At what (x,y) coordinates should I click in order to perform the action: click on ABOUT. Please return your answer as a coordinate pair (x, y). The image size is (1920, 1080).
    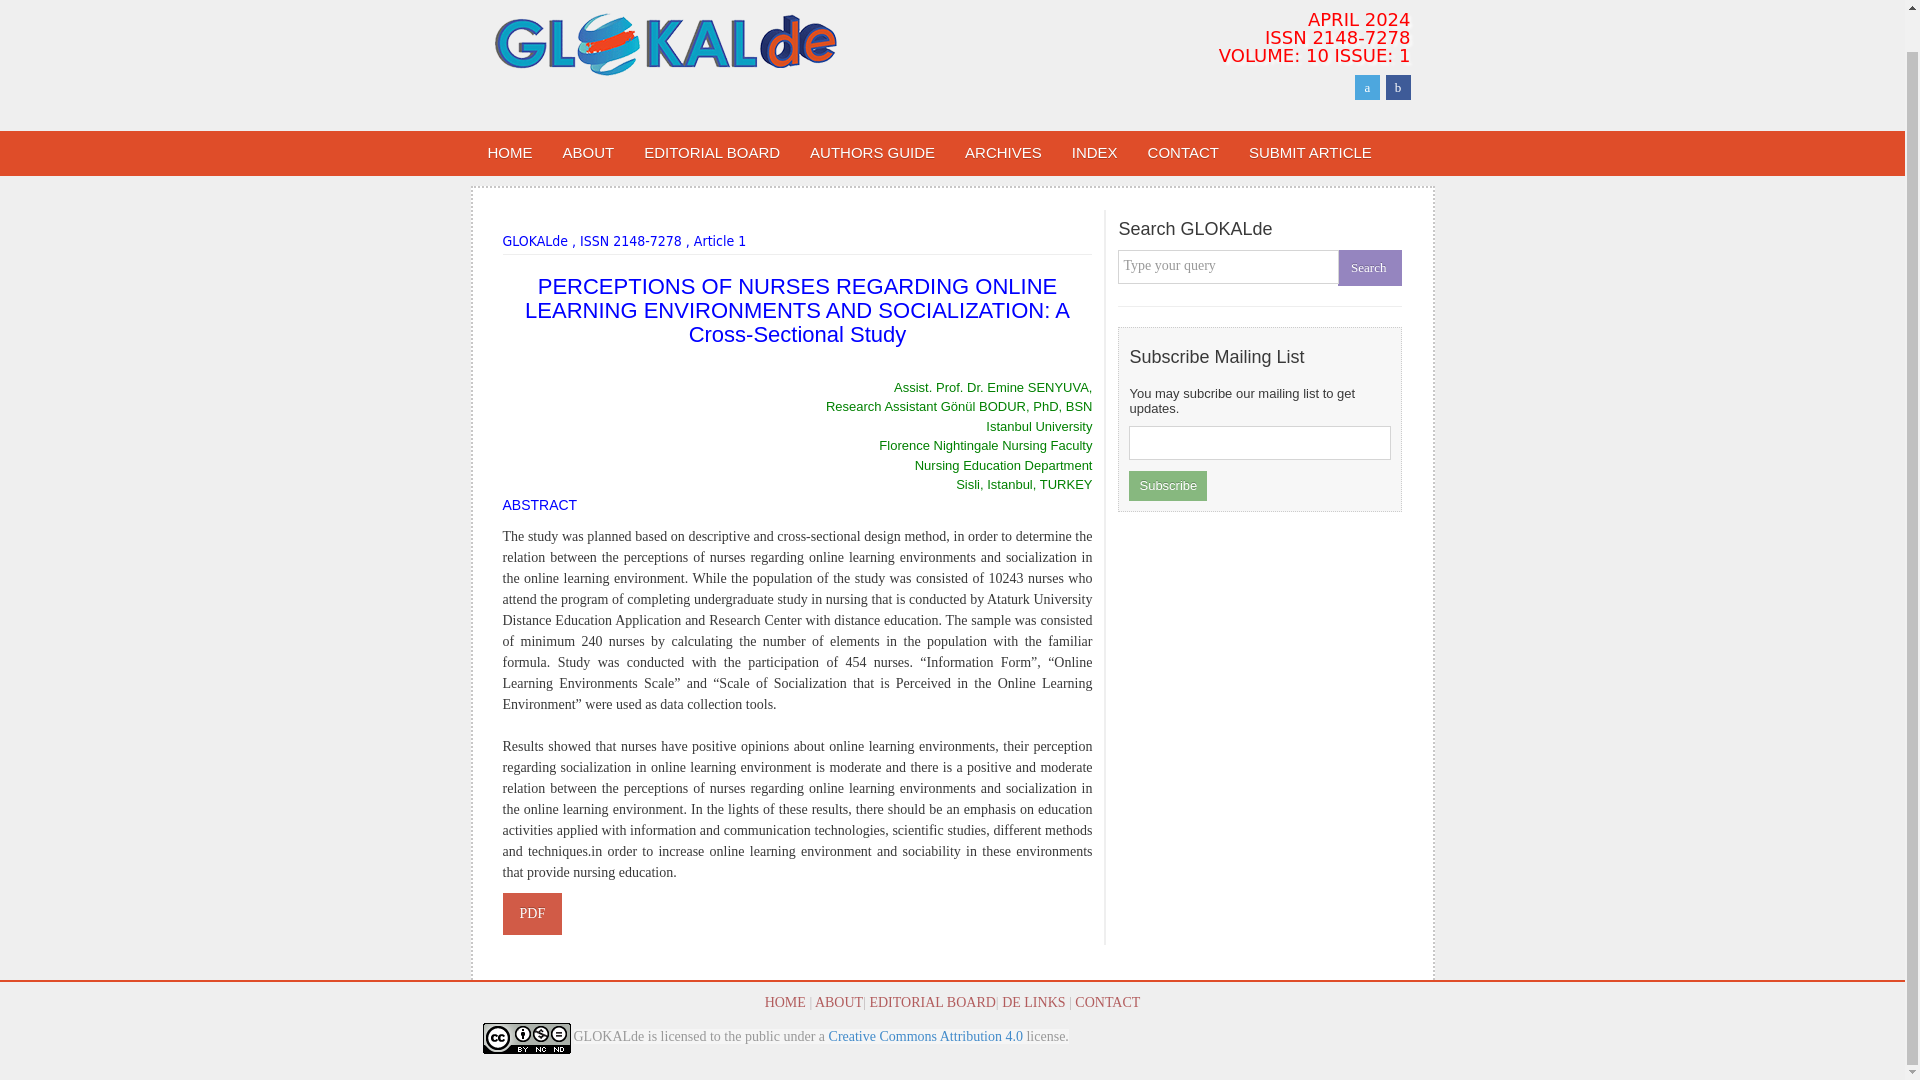
    Looking at the image, I should click on (838, 1002).